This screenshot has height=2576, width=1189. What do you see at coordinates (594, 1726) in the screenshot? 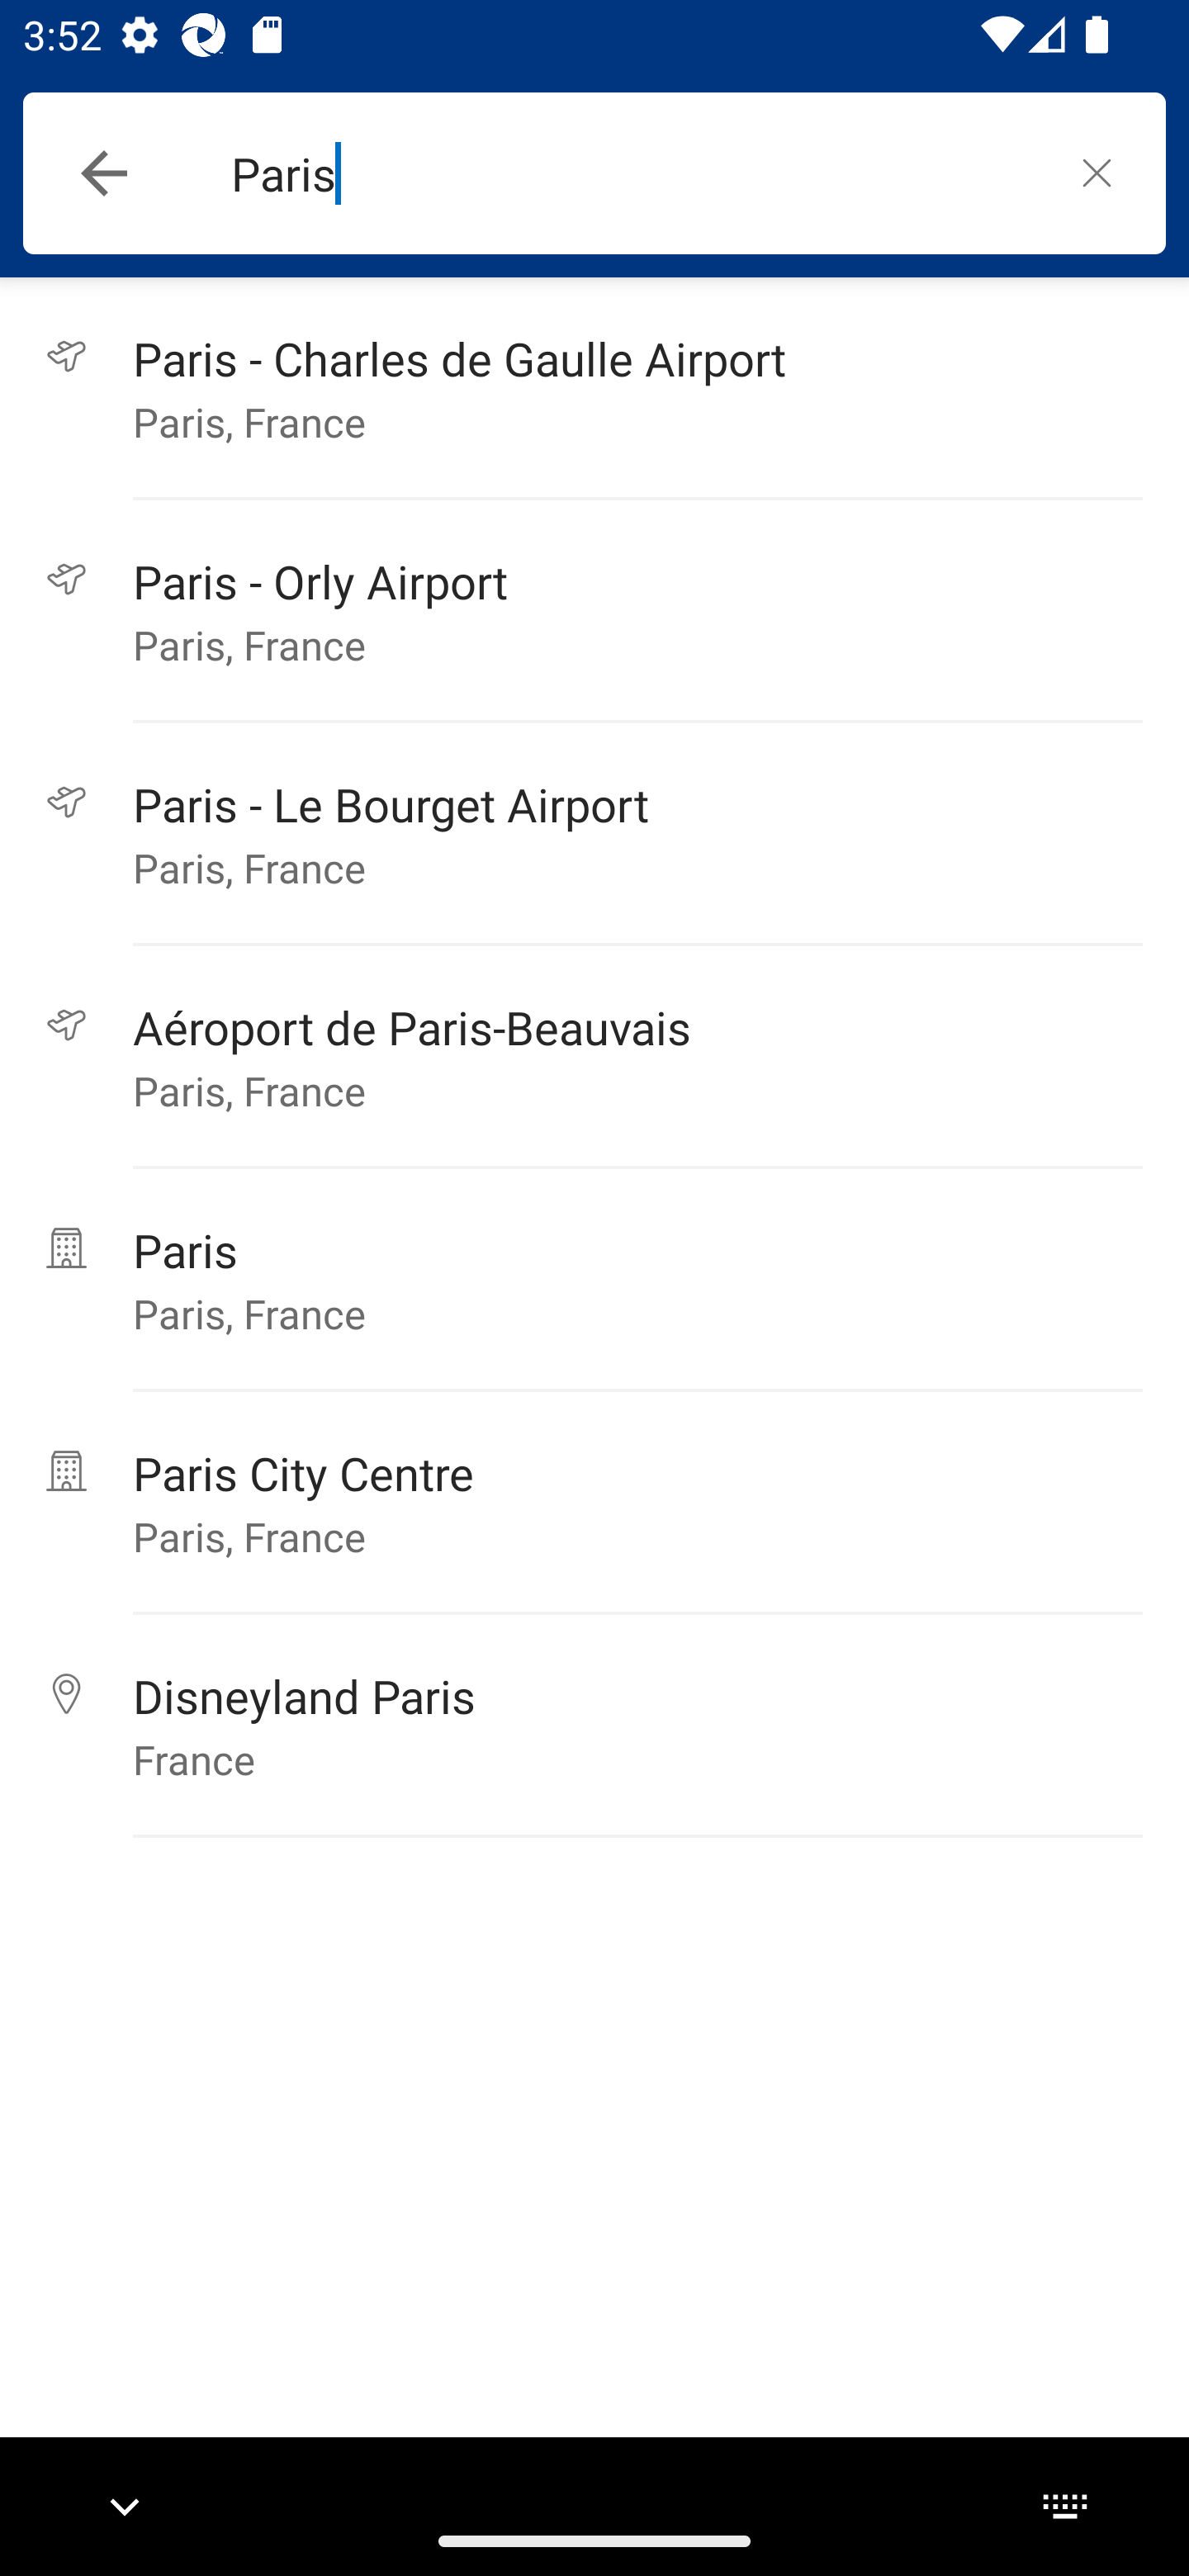
I see `낍 Disneyland Paris France` at bounding box center [594, 1726].